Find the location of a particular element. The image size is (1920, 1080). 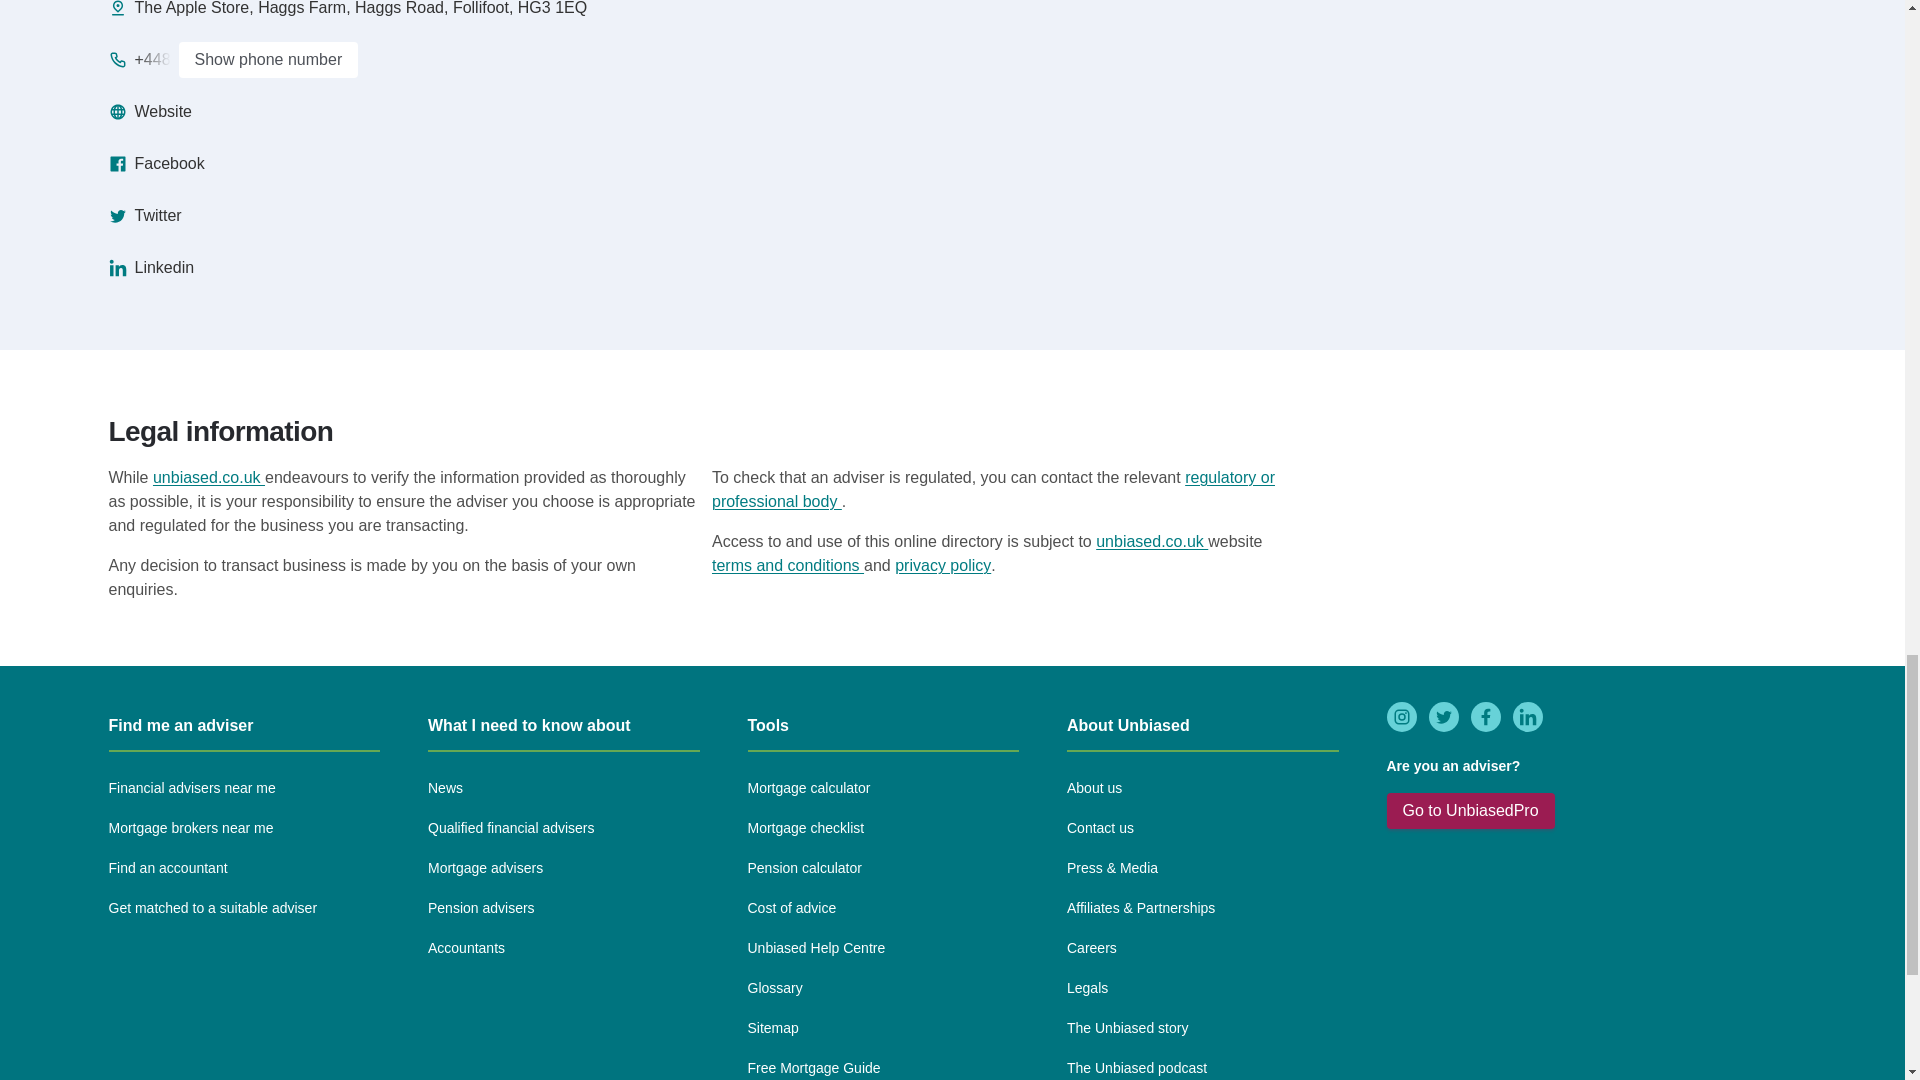

Show phone number is located at coordinates (268, 60).